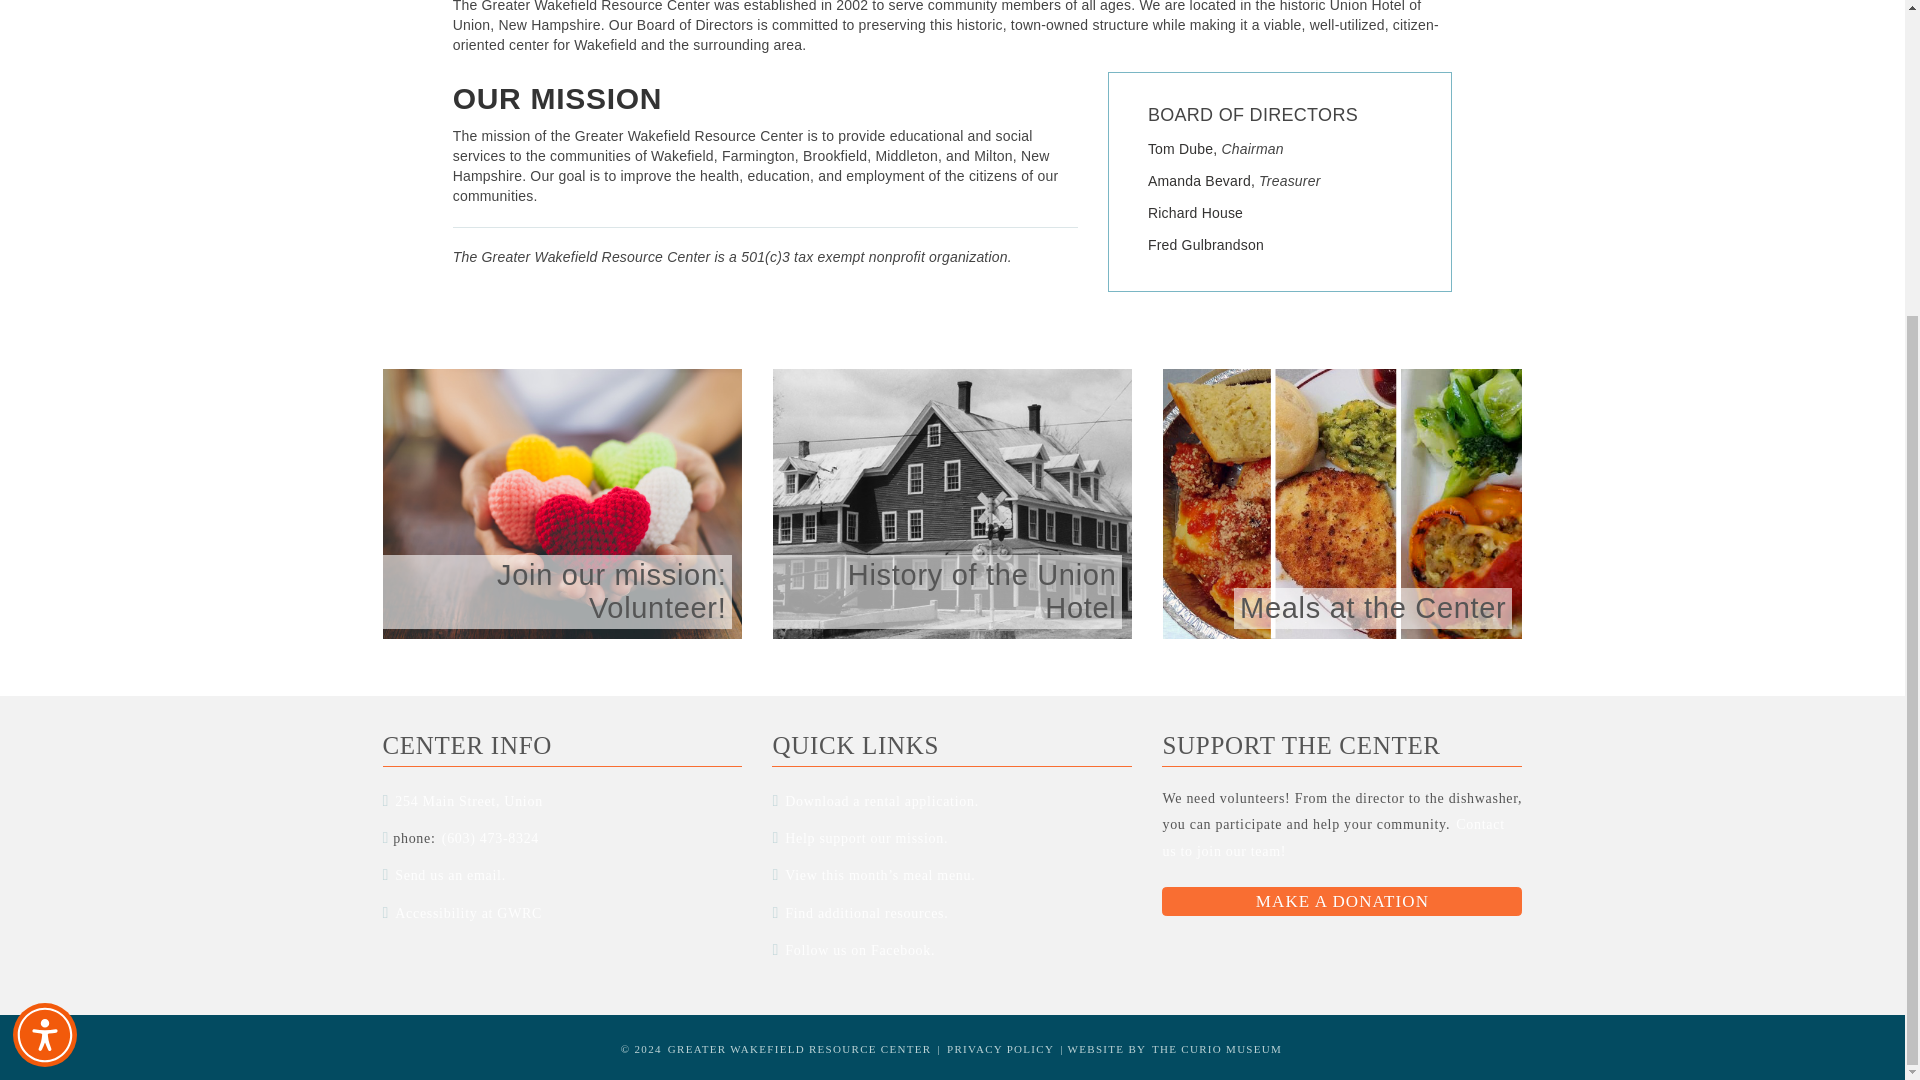  Describe the element at coordinates (882, 802) in the screenshot. I see `Download a rental application.` at that location.